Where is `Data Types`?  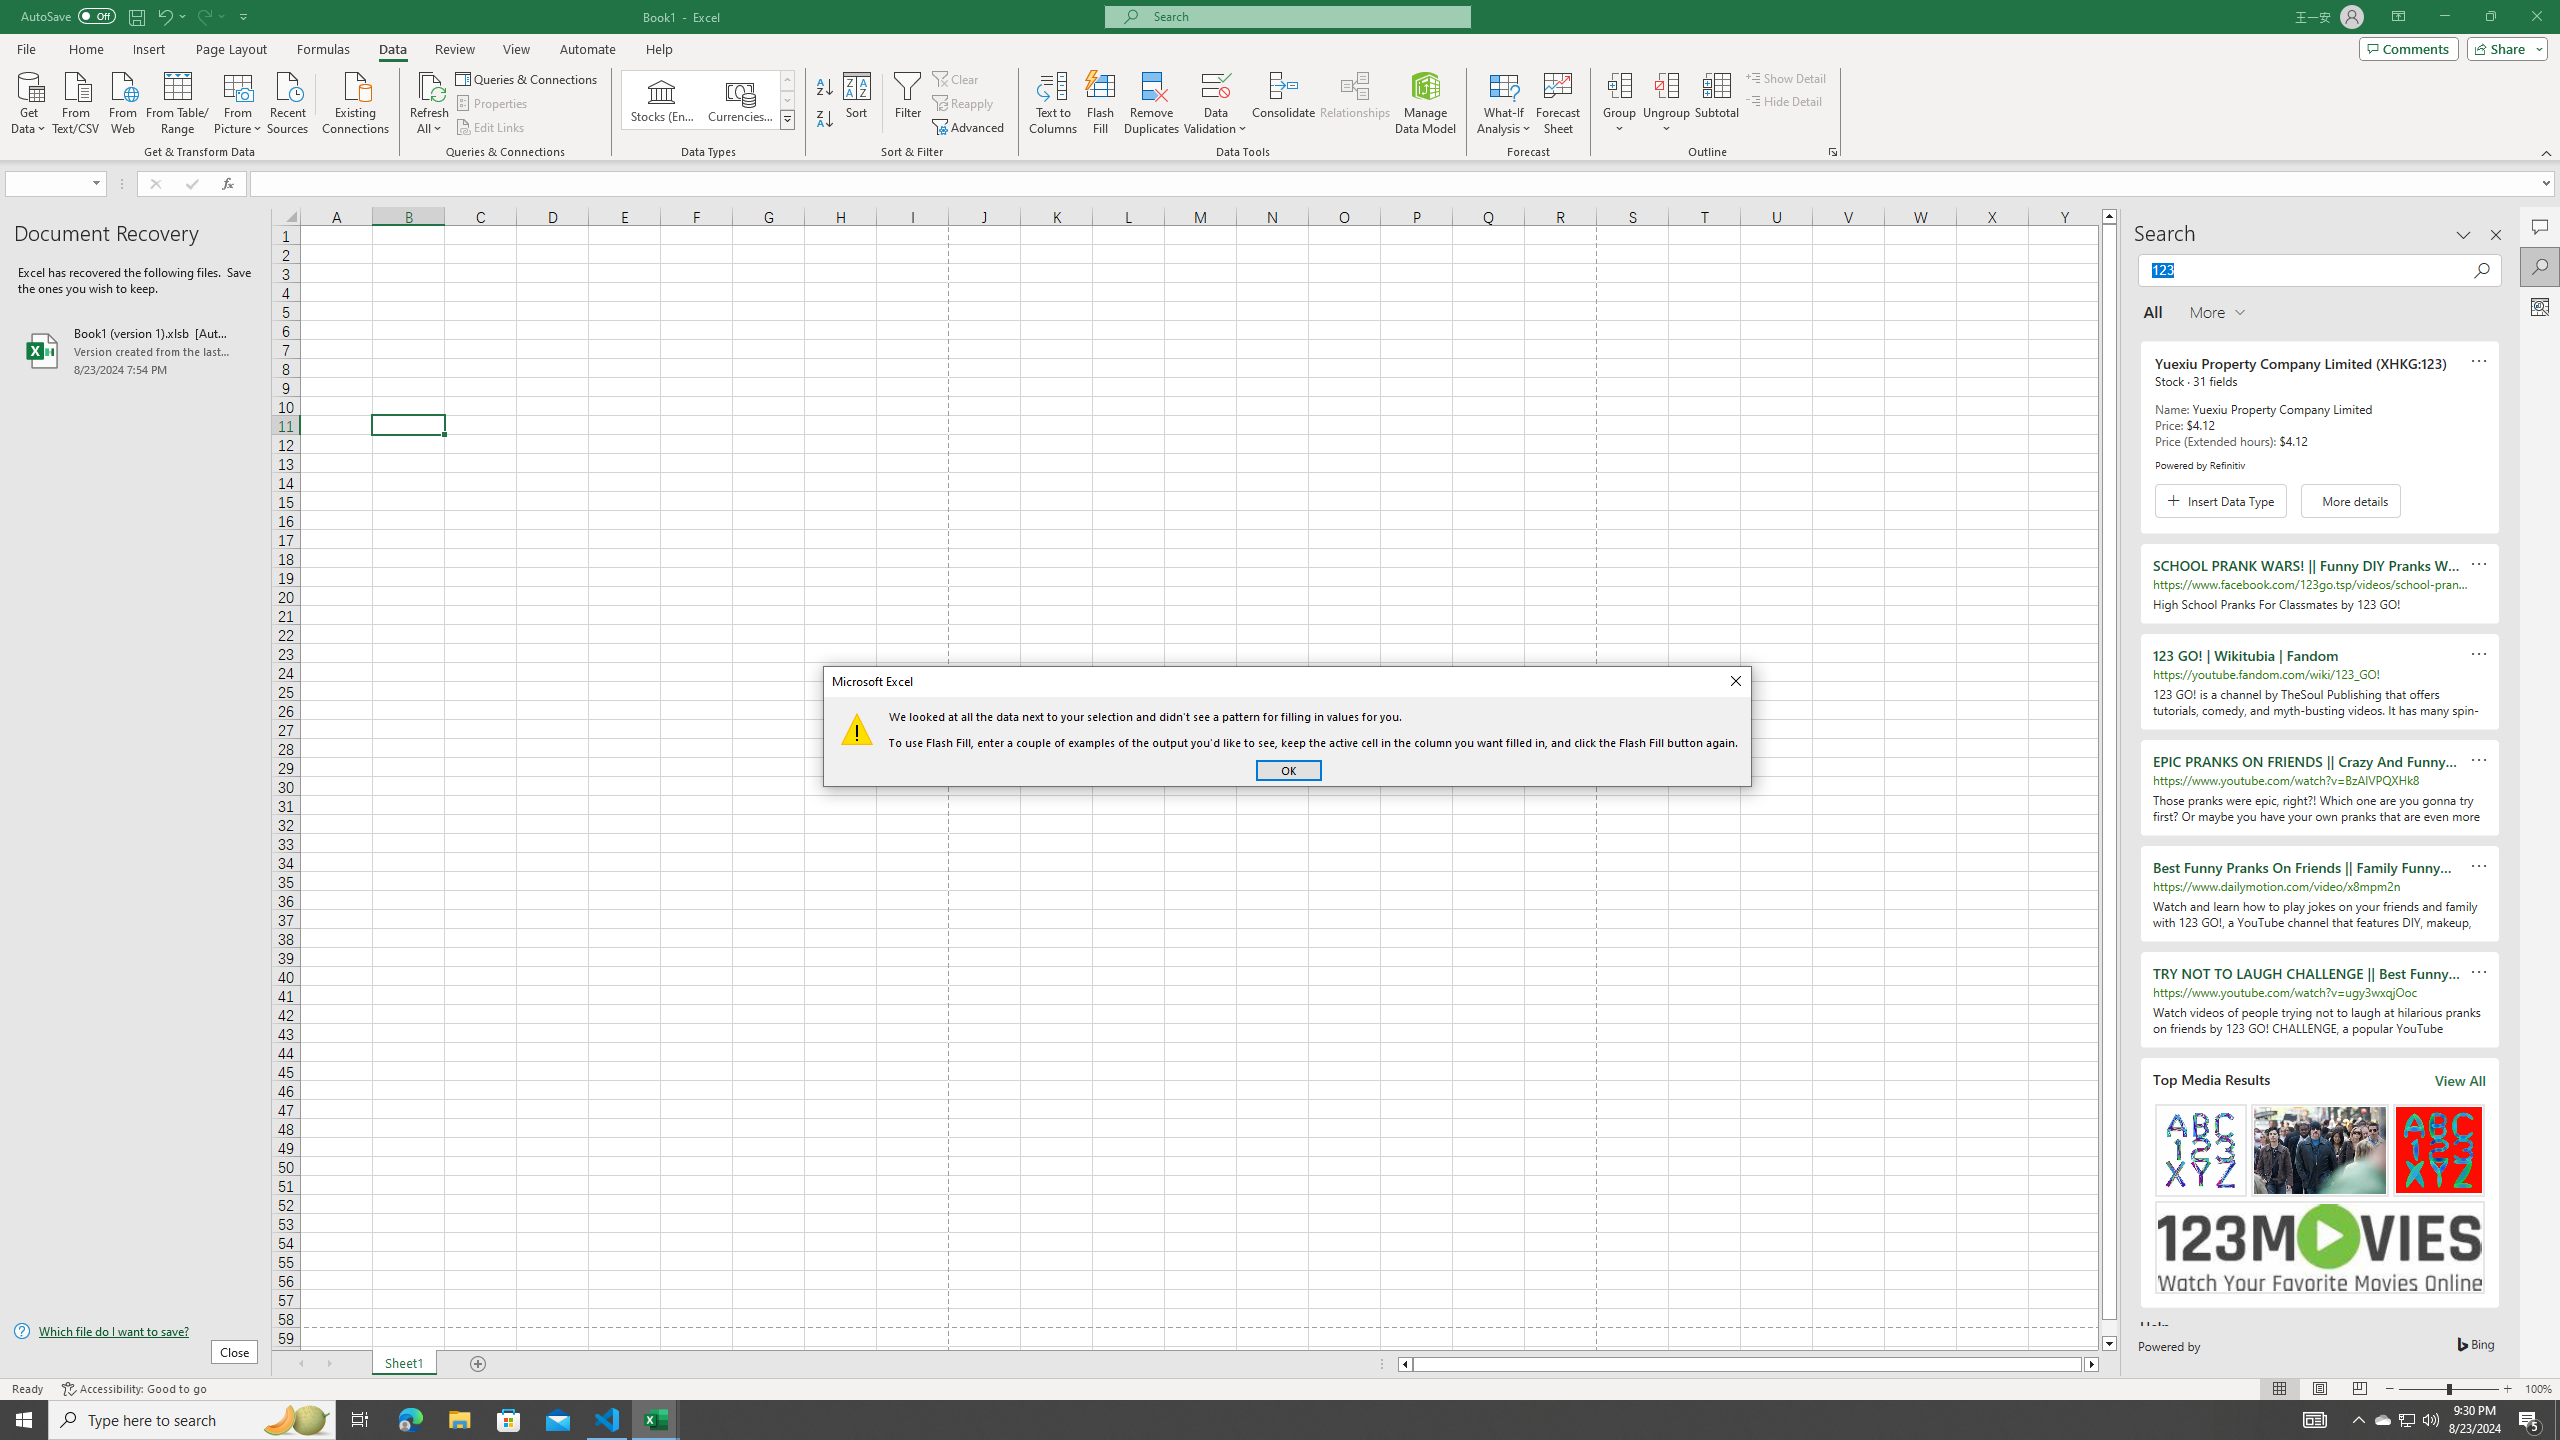 Data Types is located at coordinates (788, 119).